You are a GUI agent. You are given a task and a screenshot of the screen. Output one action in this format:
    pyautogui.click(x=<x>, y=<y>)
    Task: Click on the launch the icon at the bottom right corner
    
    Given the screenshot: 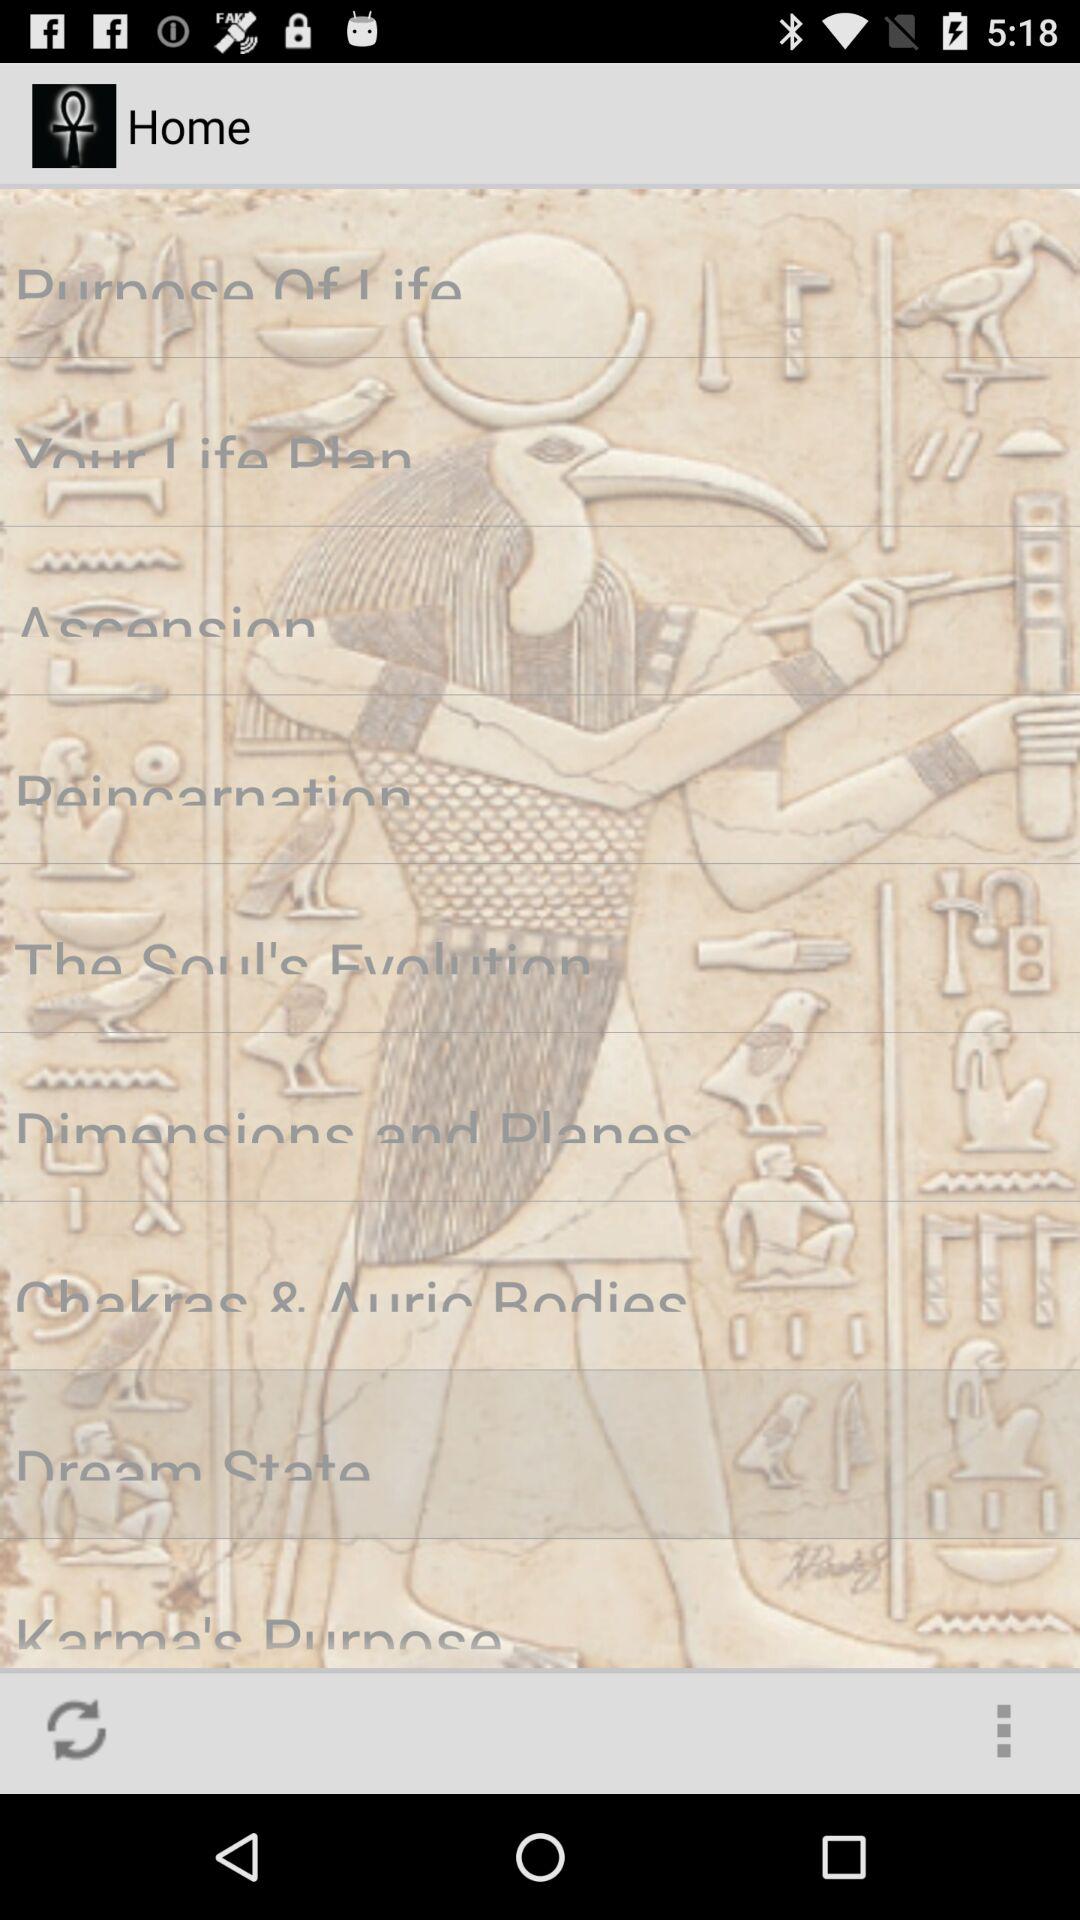 What is the action you would take?
    pyautogui.click(x=1003, y=1730)
    